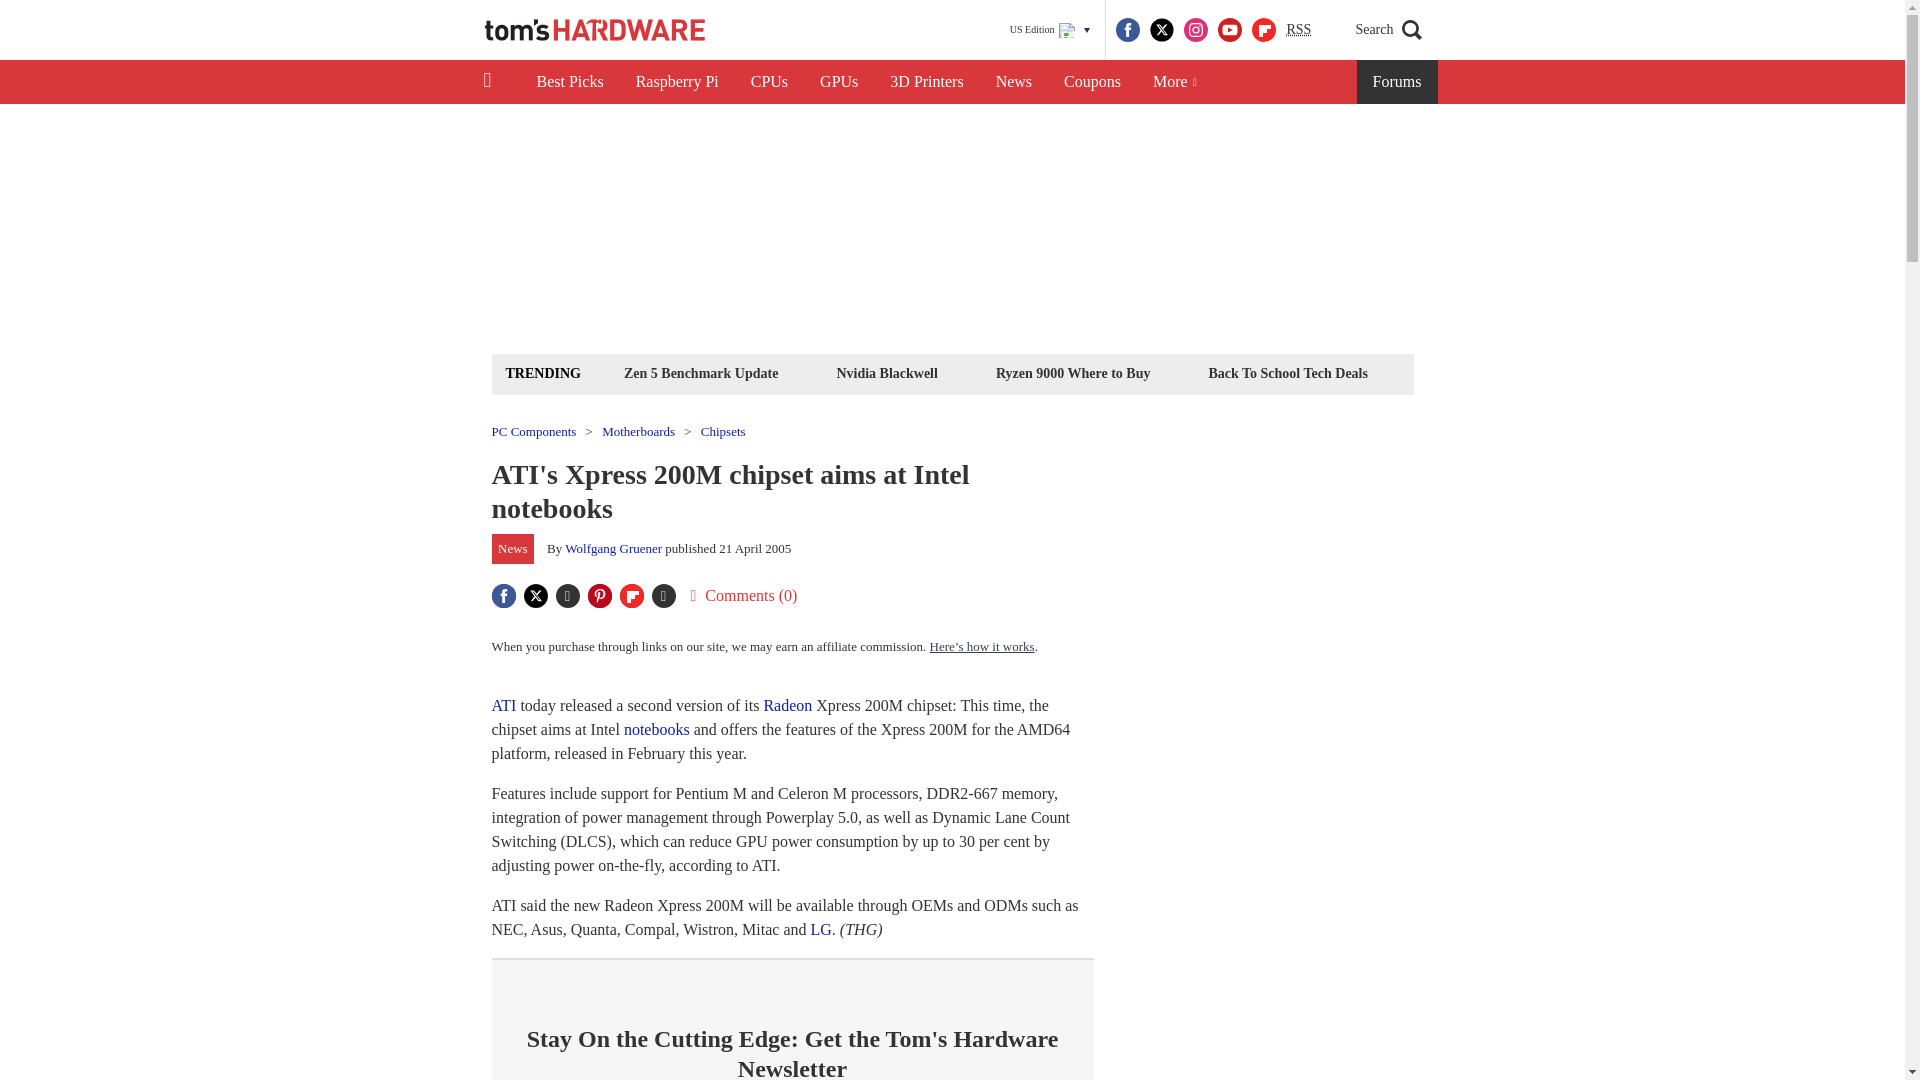  What do you see at coordinates (1050, 30) in the screenshot?
I see `US Edition` at bounding box center [1050, 30].